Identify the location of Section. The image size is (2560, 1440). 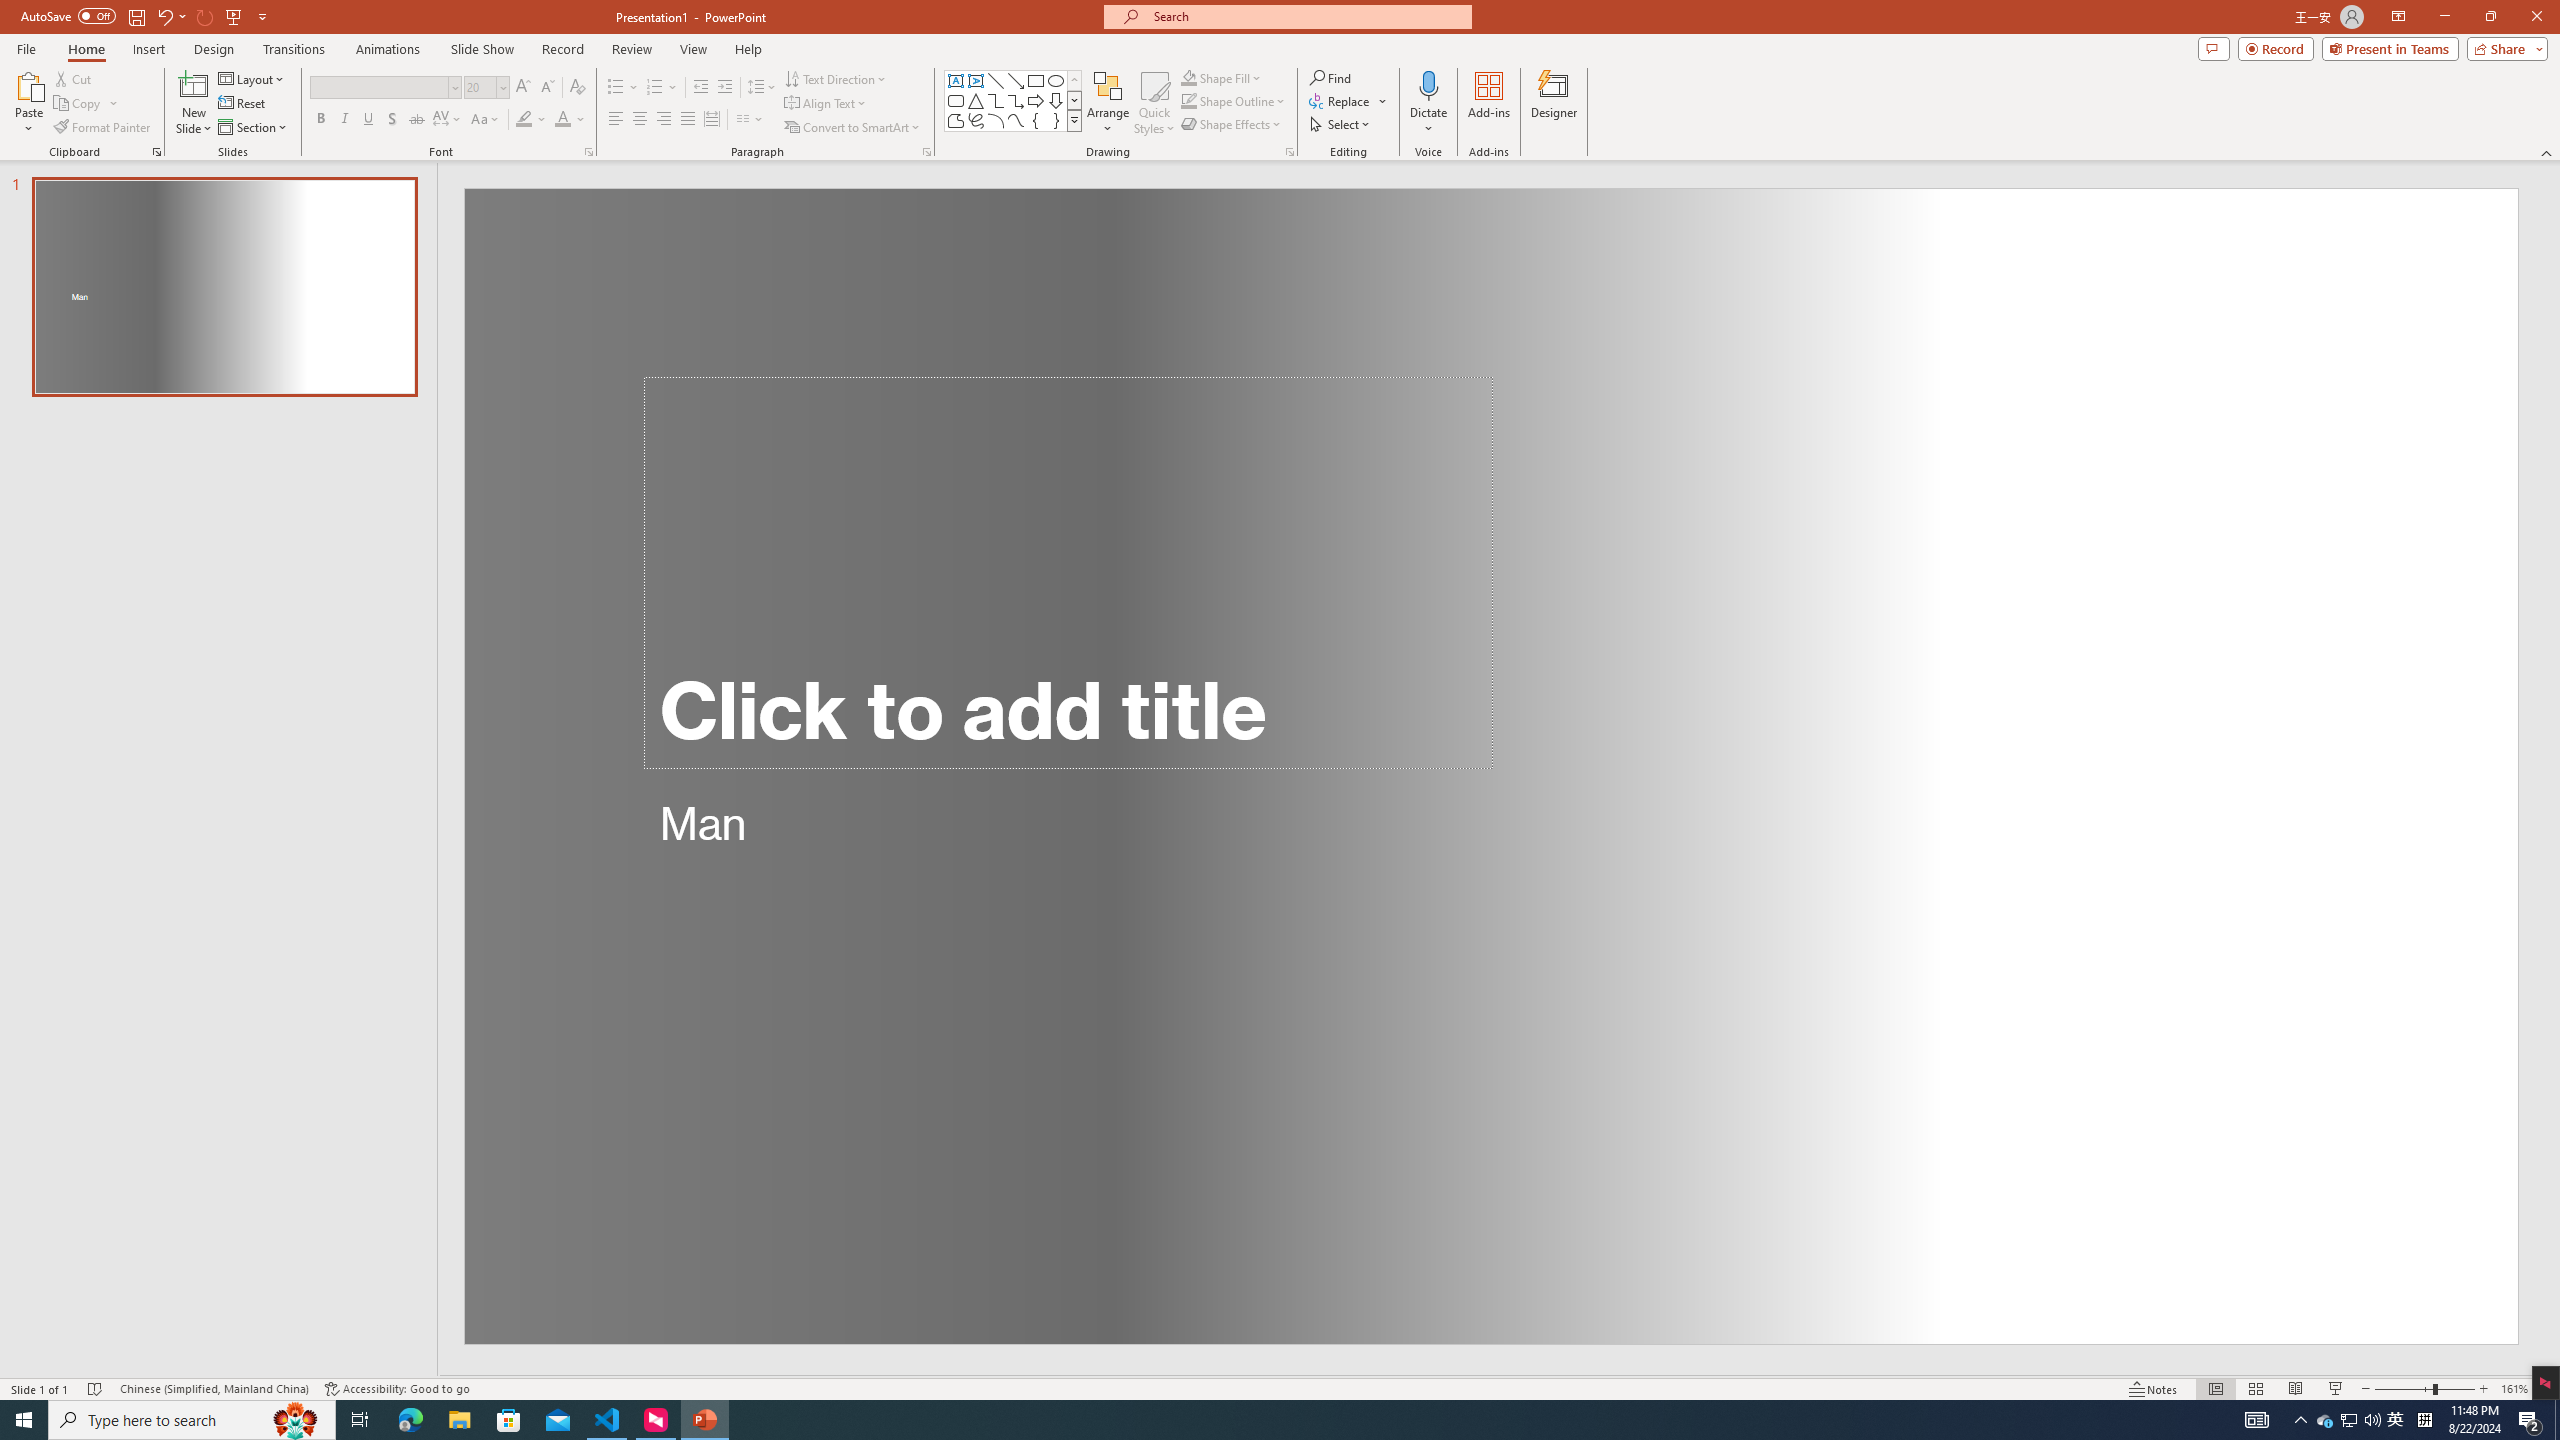
(254, 128).